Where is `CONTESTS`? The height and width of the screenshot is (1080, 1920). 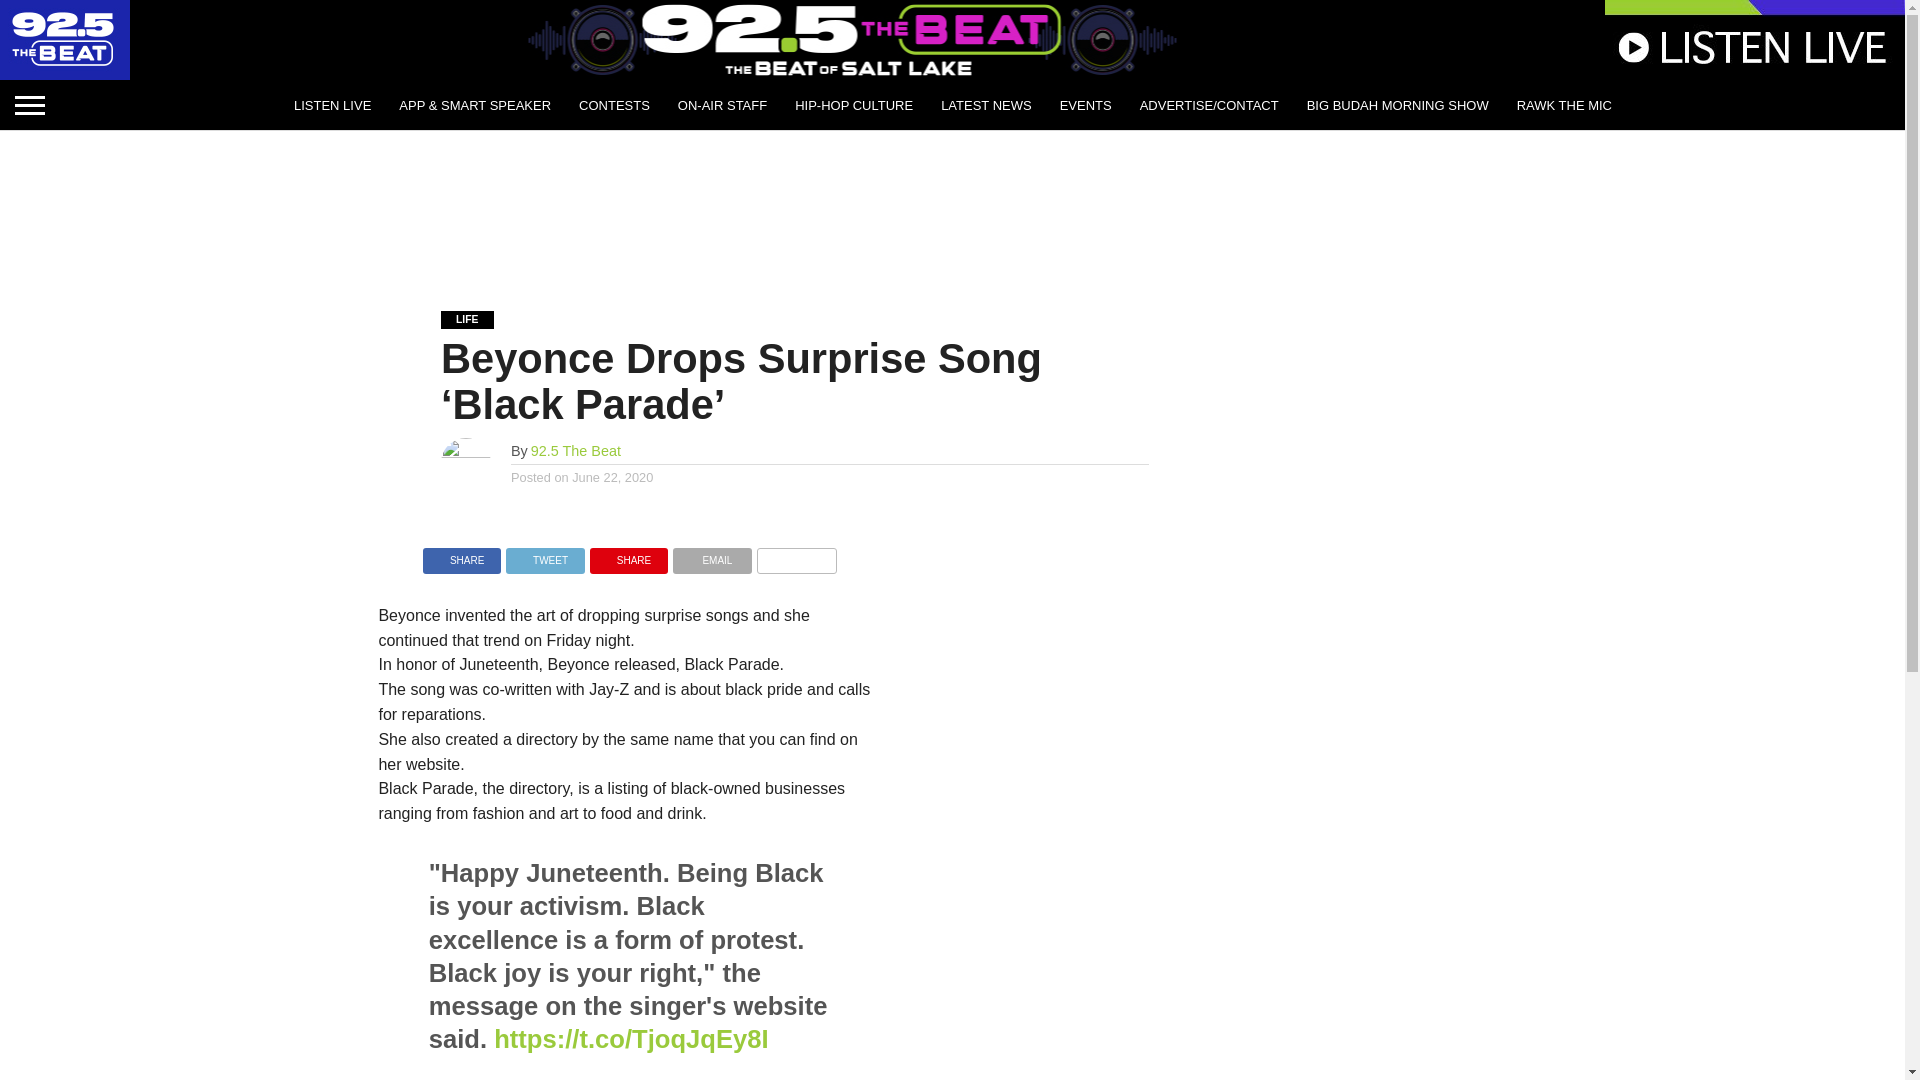
CONTESTS is located at coordinates (614, 104).